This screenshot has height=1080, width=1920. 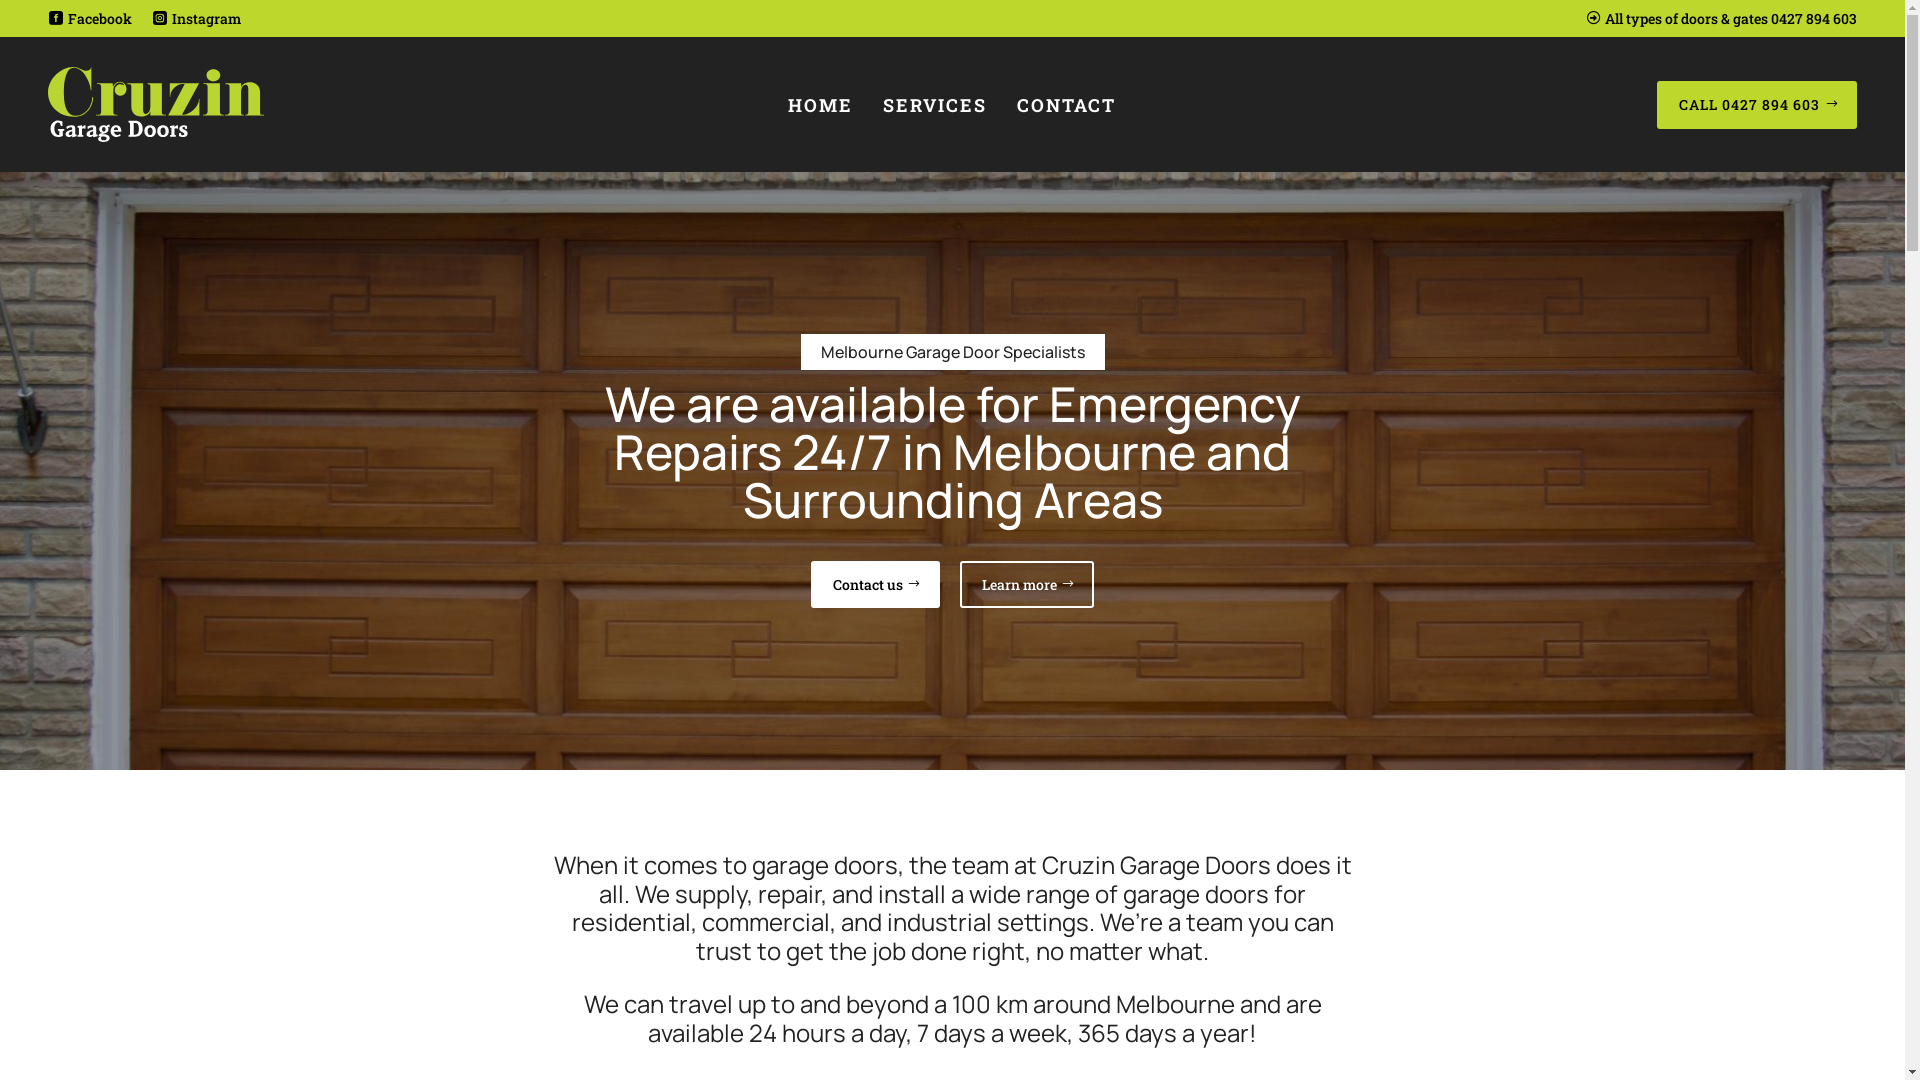 I want to click on Learn more, so click(x=1027, y=585).